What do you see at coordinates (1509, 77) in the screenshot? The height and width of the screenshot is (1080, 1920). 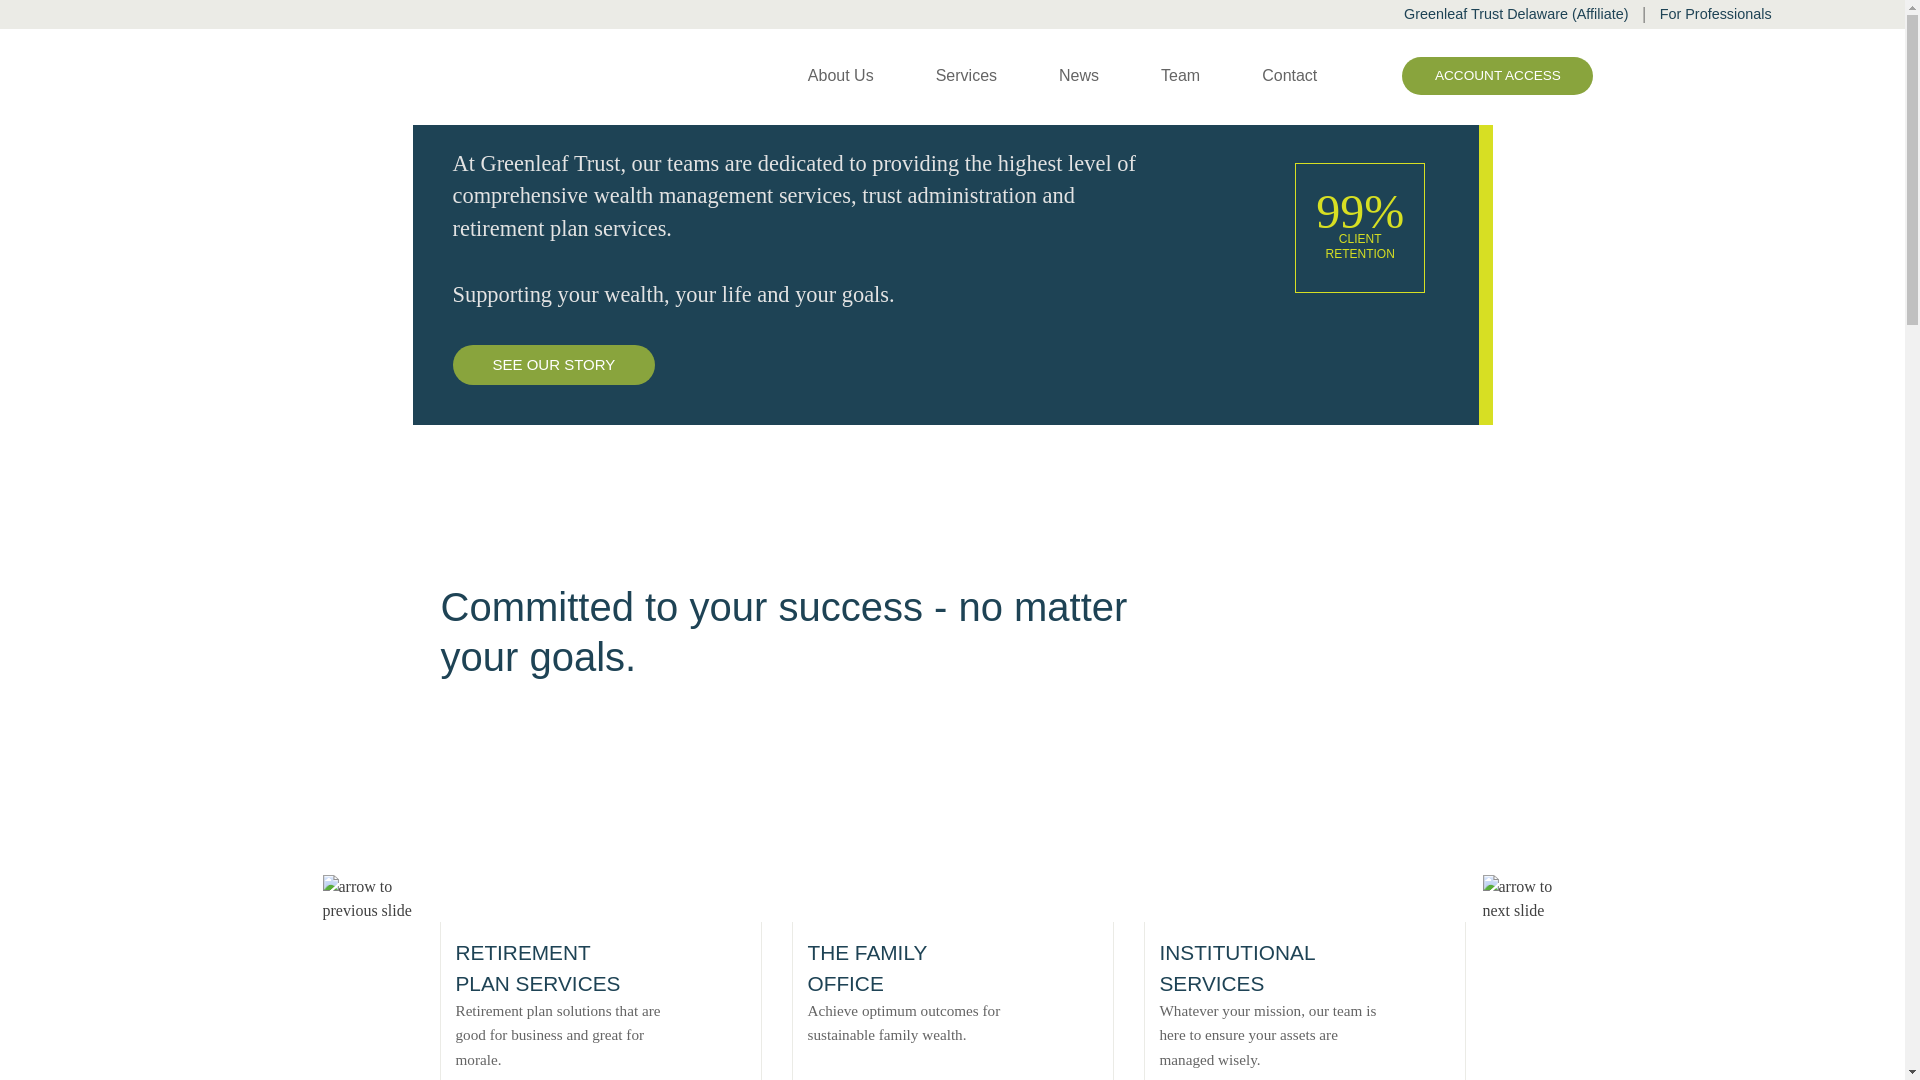 I see `ACCOUNT ACCESS` at bounding box center [1509, 77].